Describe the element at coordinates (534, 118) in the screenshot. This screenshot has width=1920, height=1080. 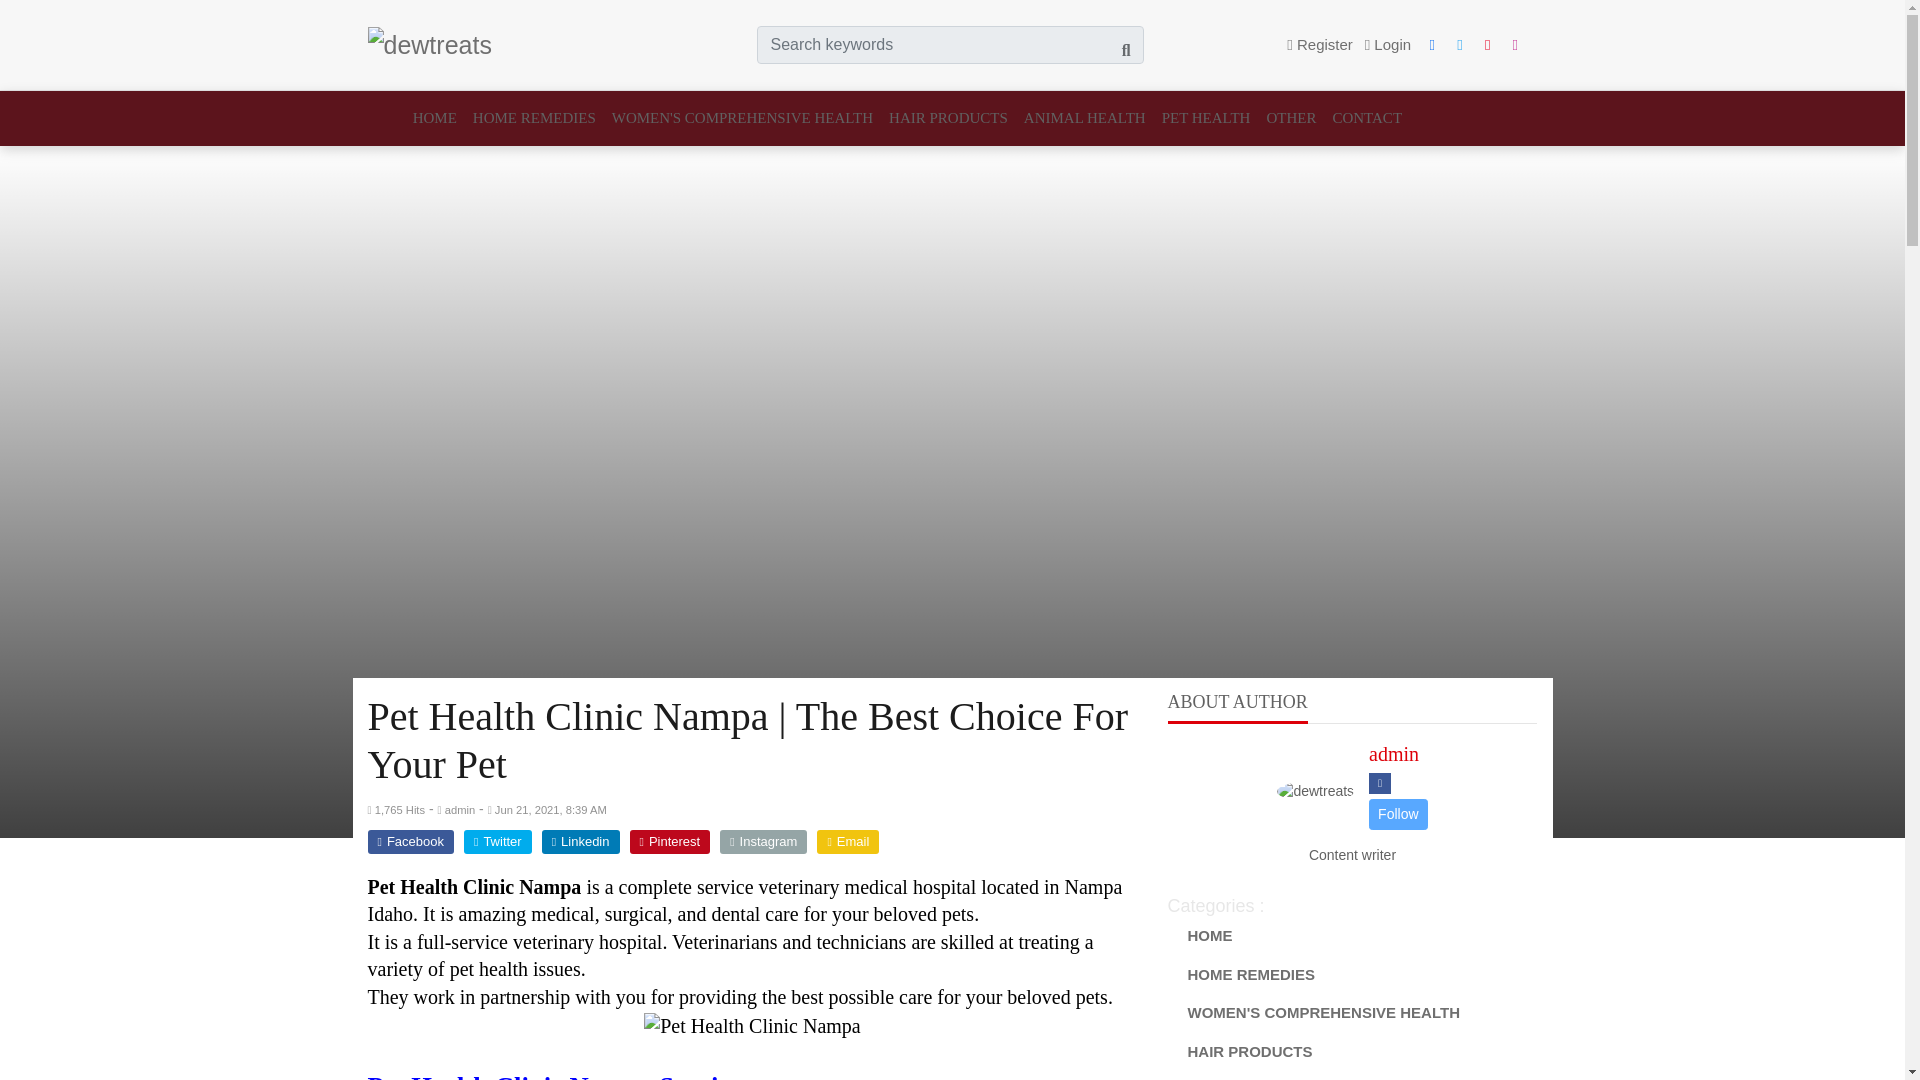
I see `HOME REMEDIES` at that location.